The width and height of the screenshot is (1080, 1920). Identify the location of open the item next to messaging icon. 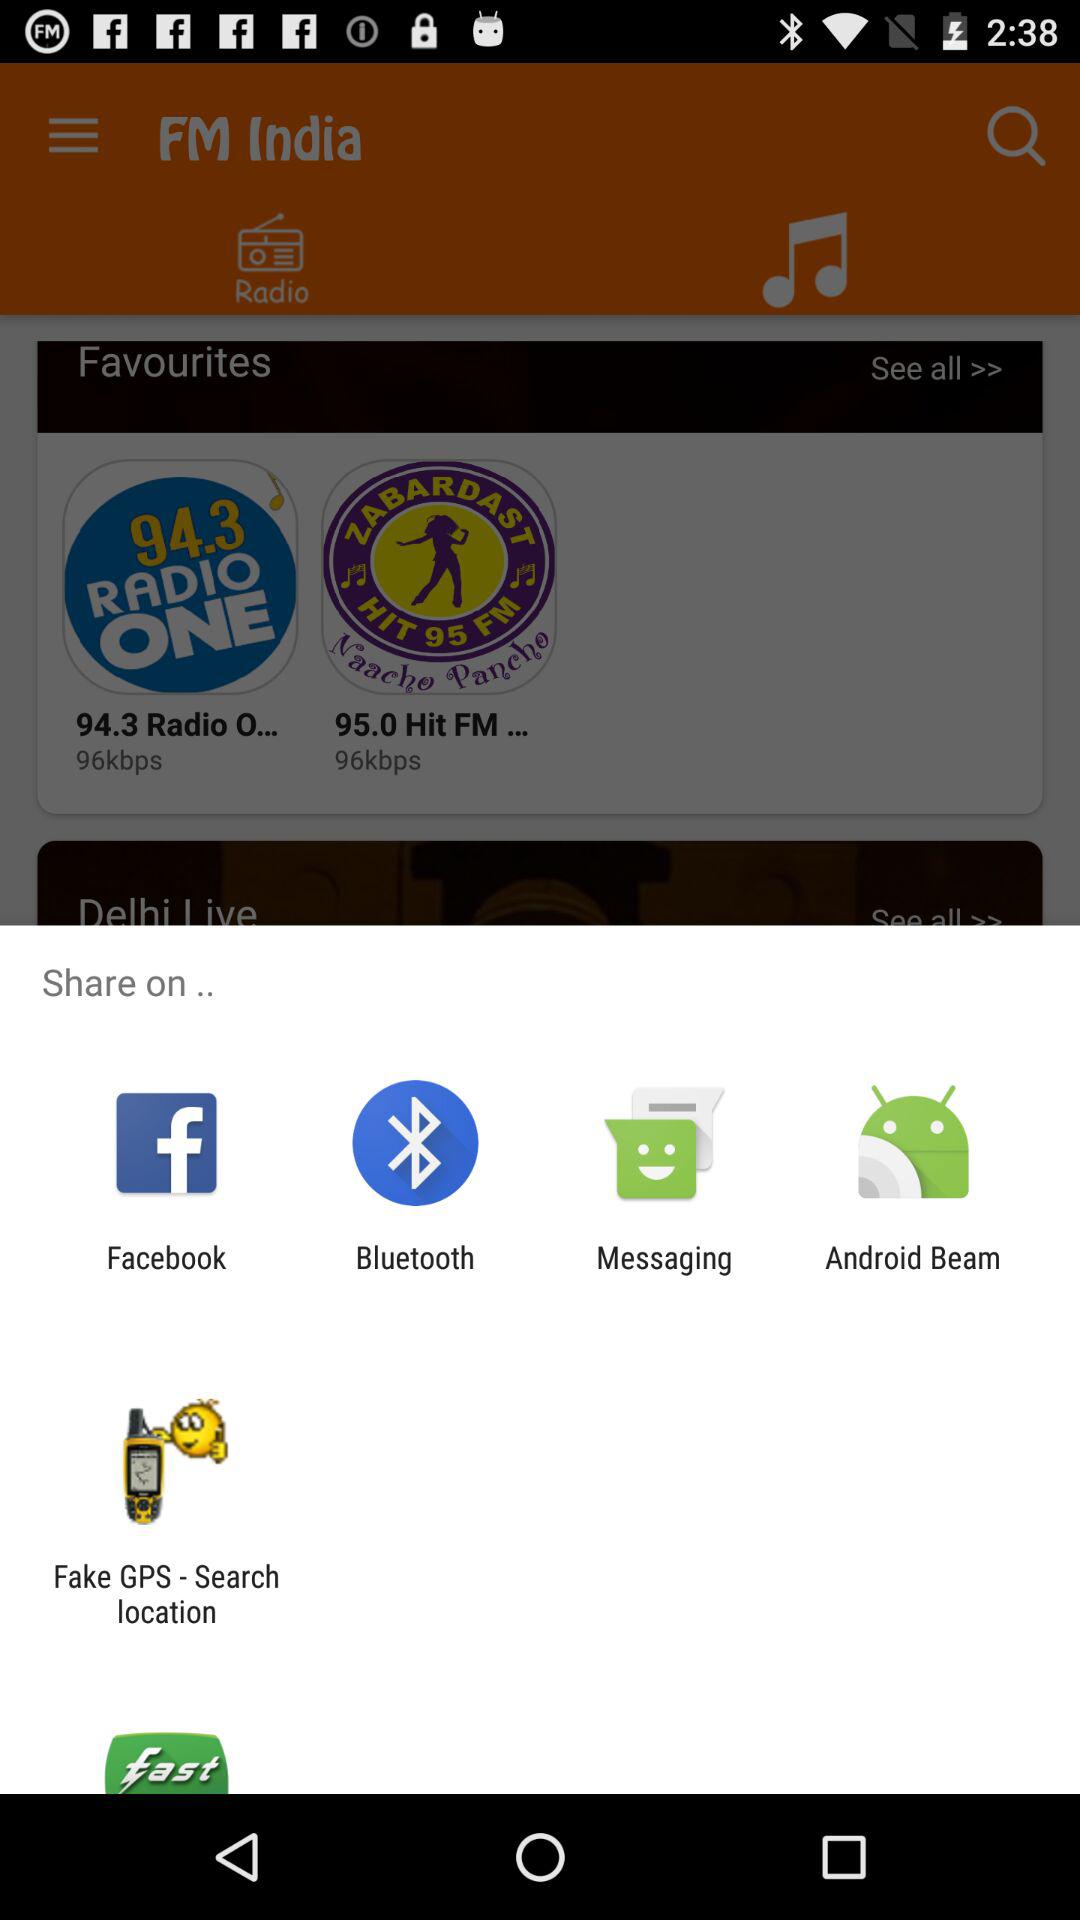
(913, 1274).